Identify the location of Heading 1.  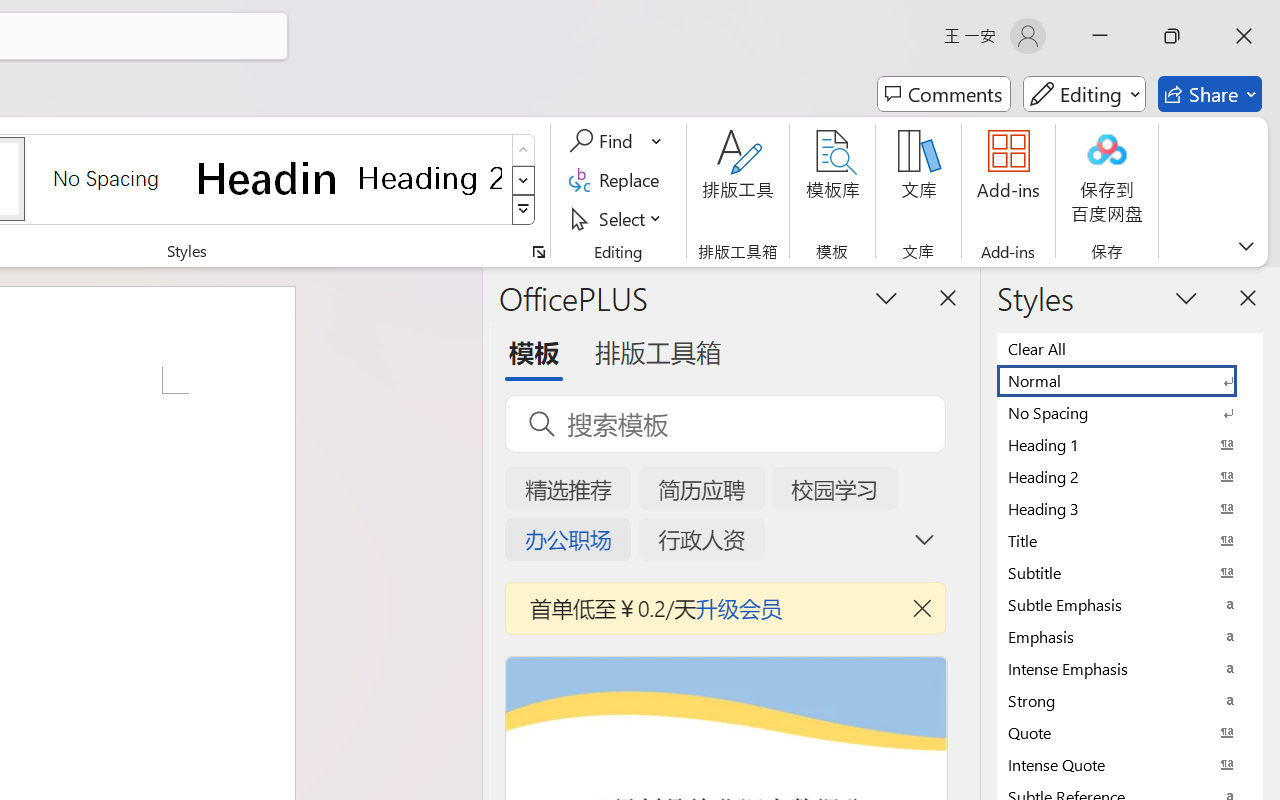
(268, 178).